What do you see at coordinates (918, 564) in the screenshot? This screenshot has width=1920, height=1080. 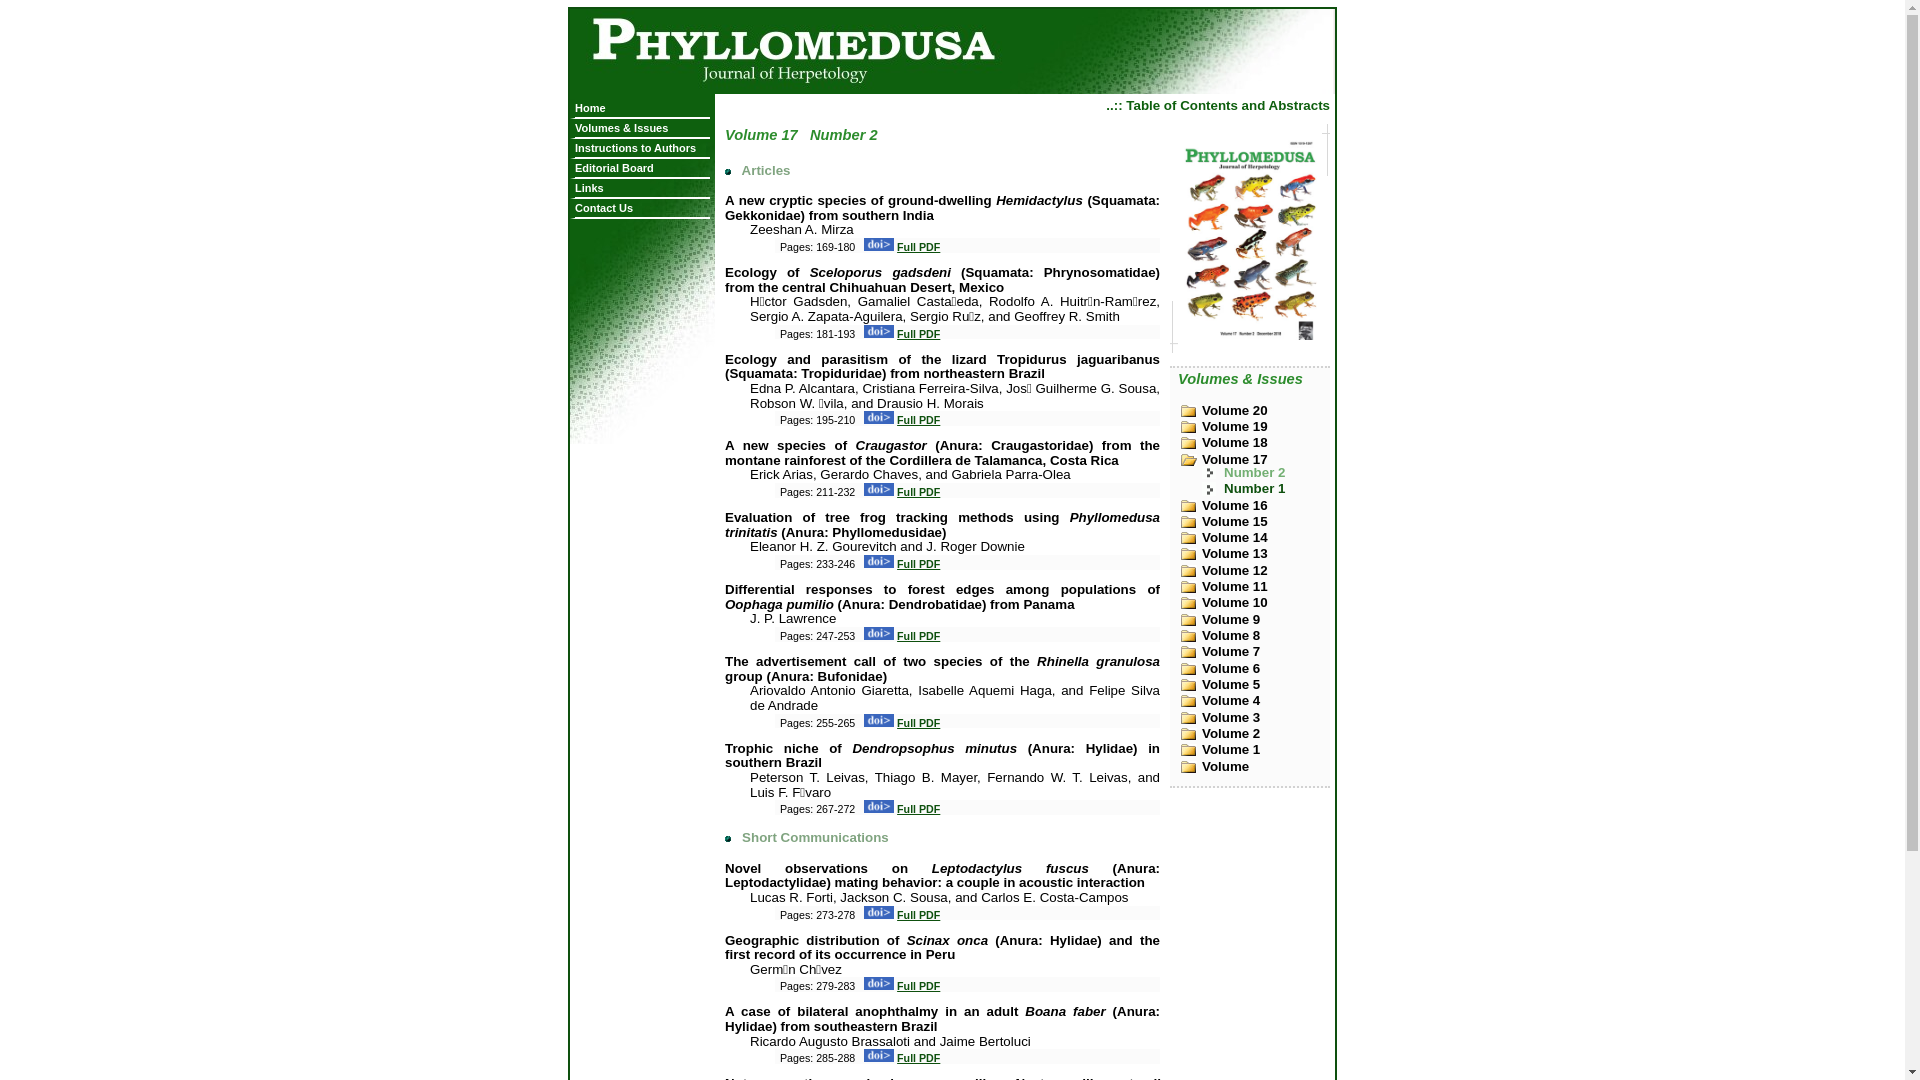 I see `Full PDF` at bounding box center [918, 564].